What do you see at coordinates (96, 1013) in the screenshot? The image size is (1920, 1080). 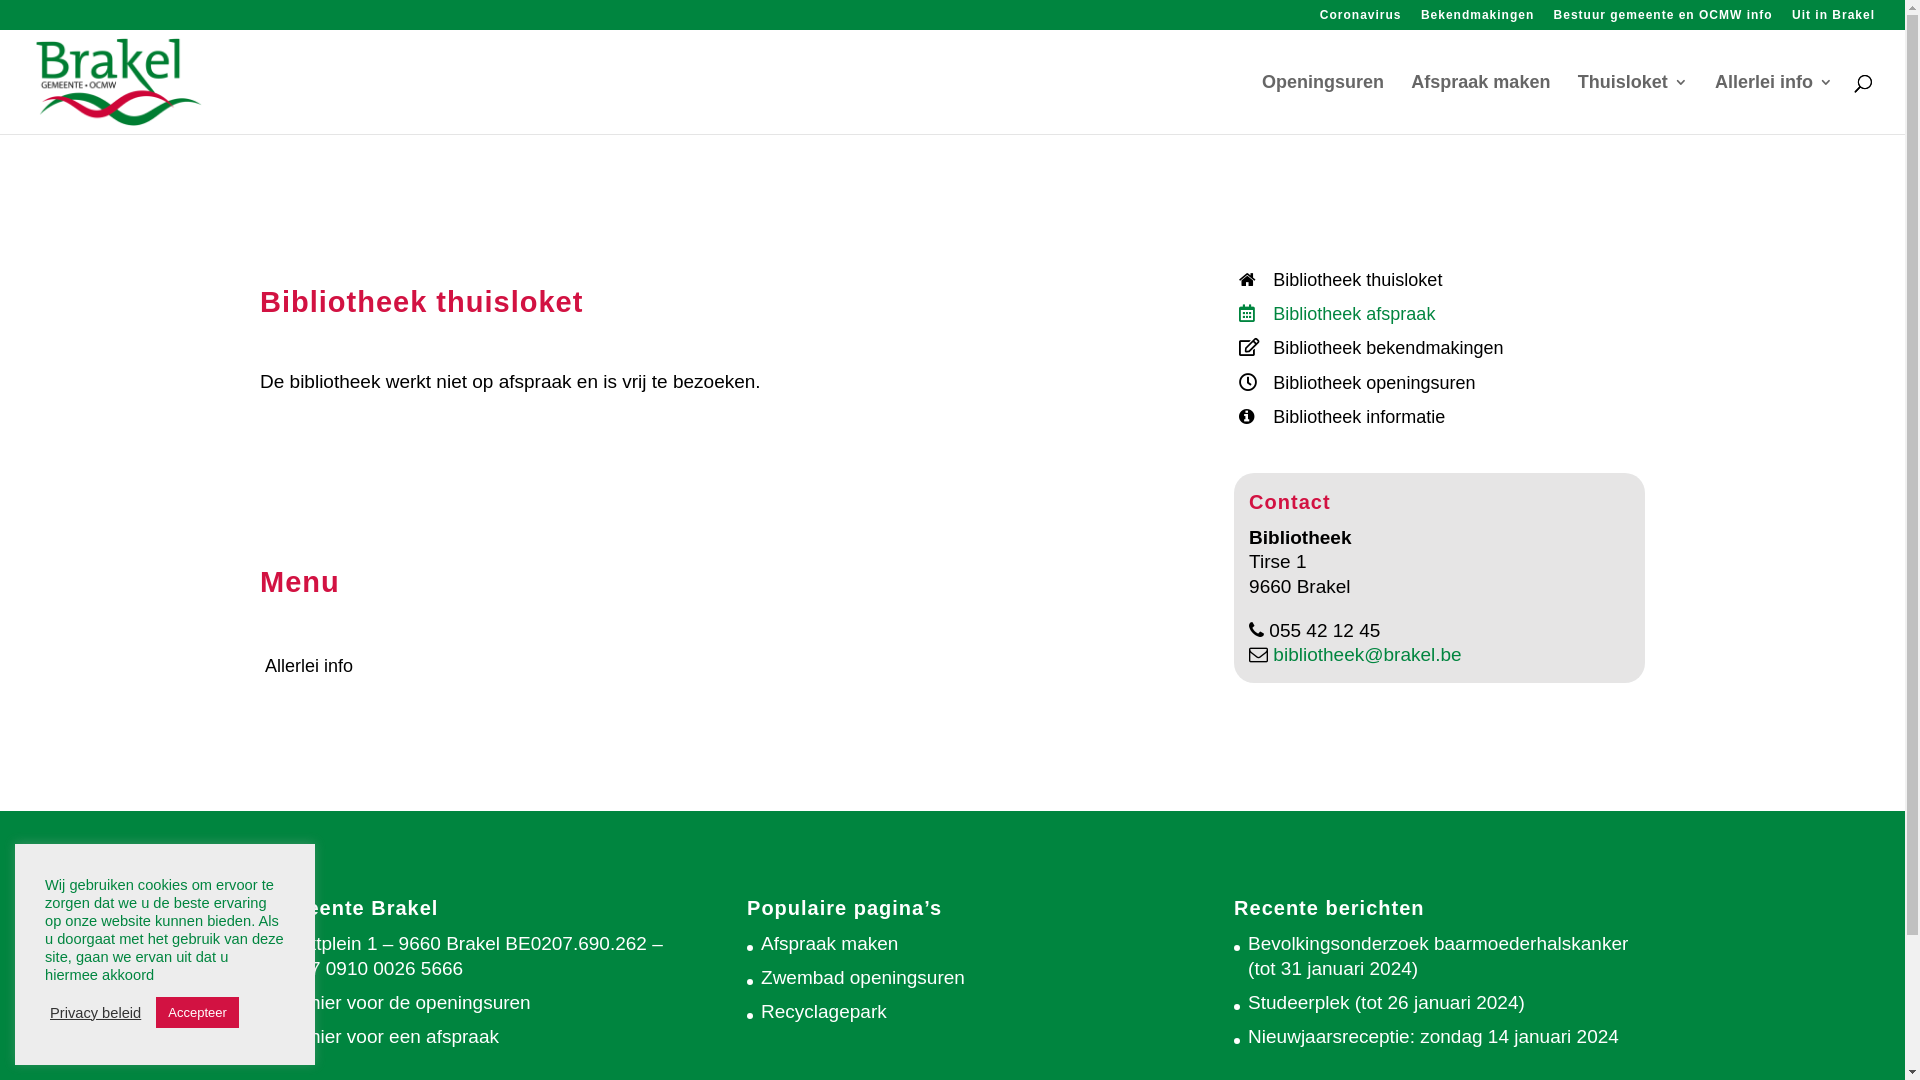 I see `Privacy beleid` at bounding box center [96, 1013].